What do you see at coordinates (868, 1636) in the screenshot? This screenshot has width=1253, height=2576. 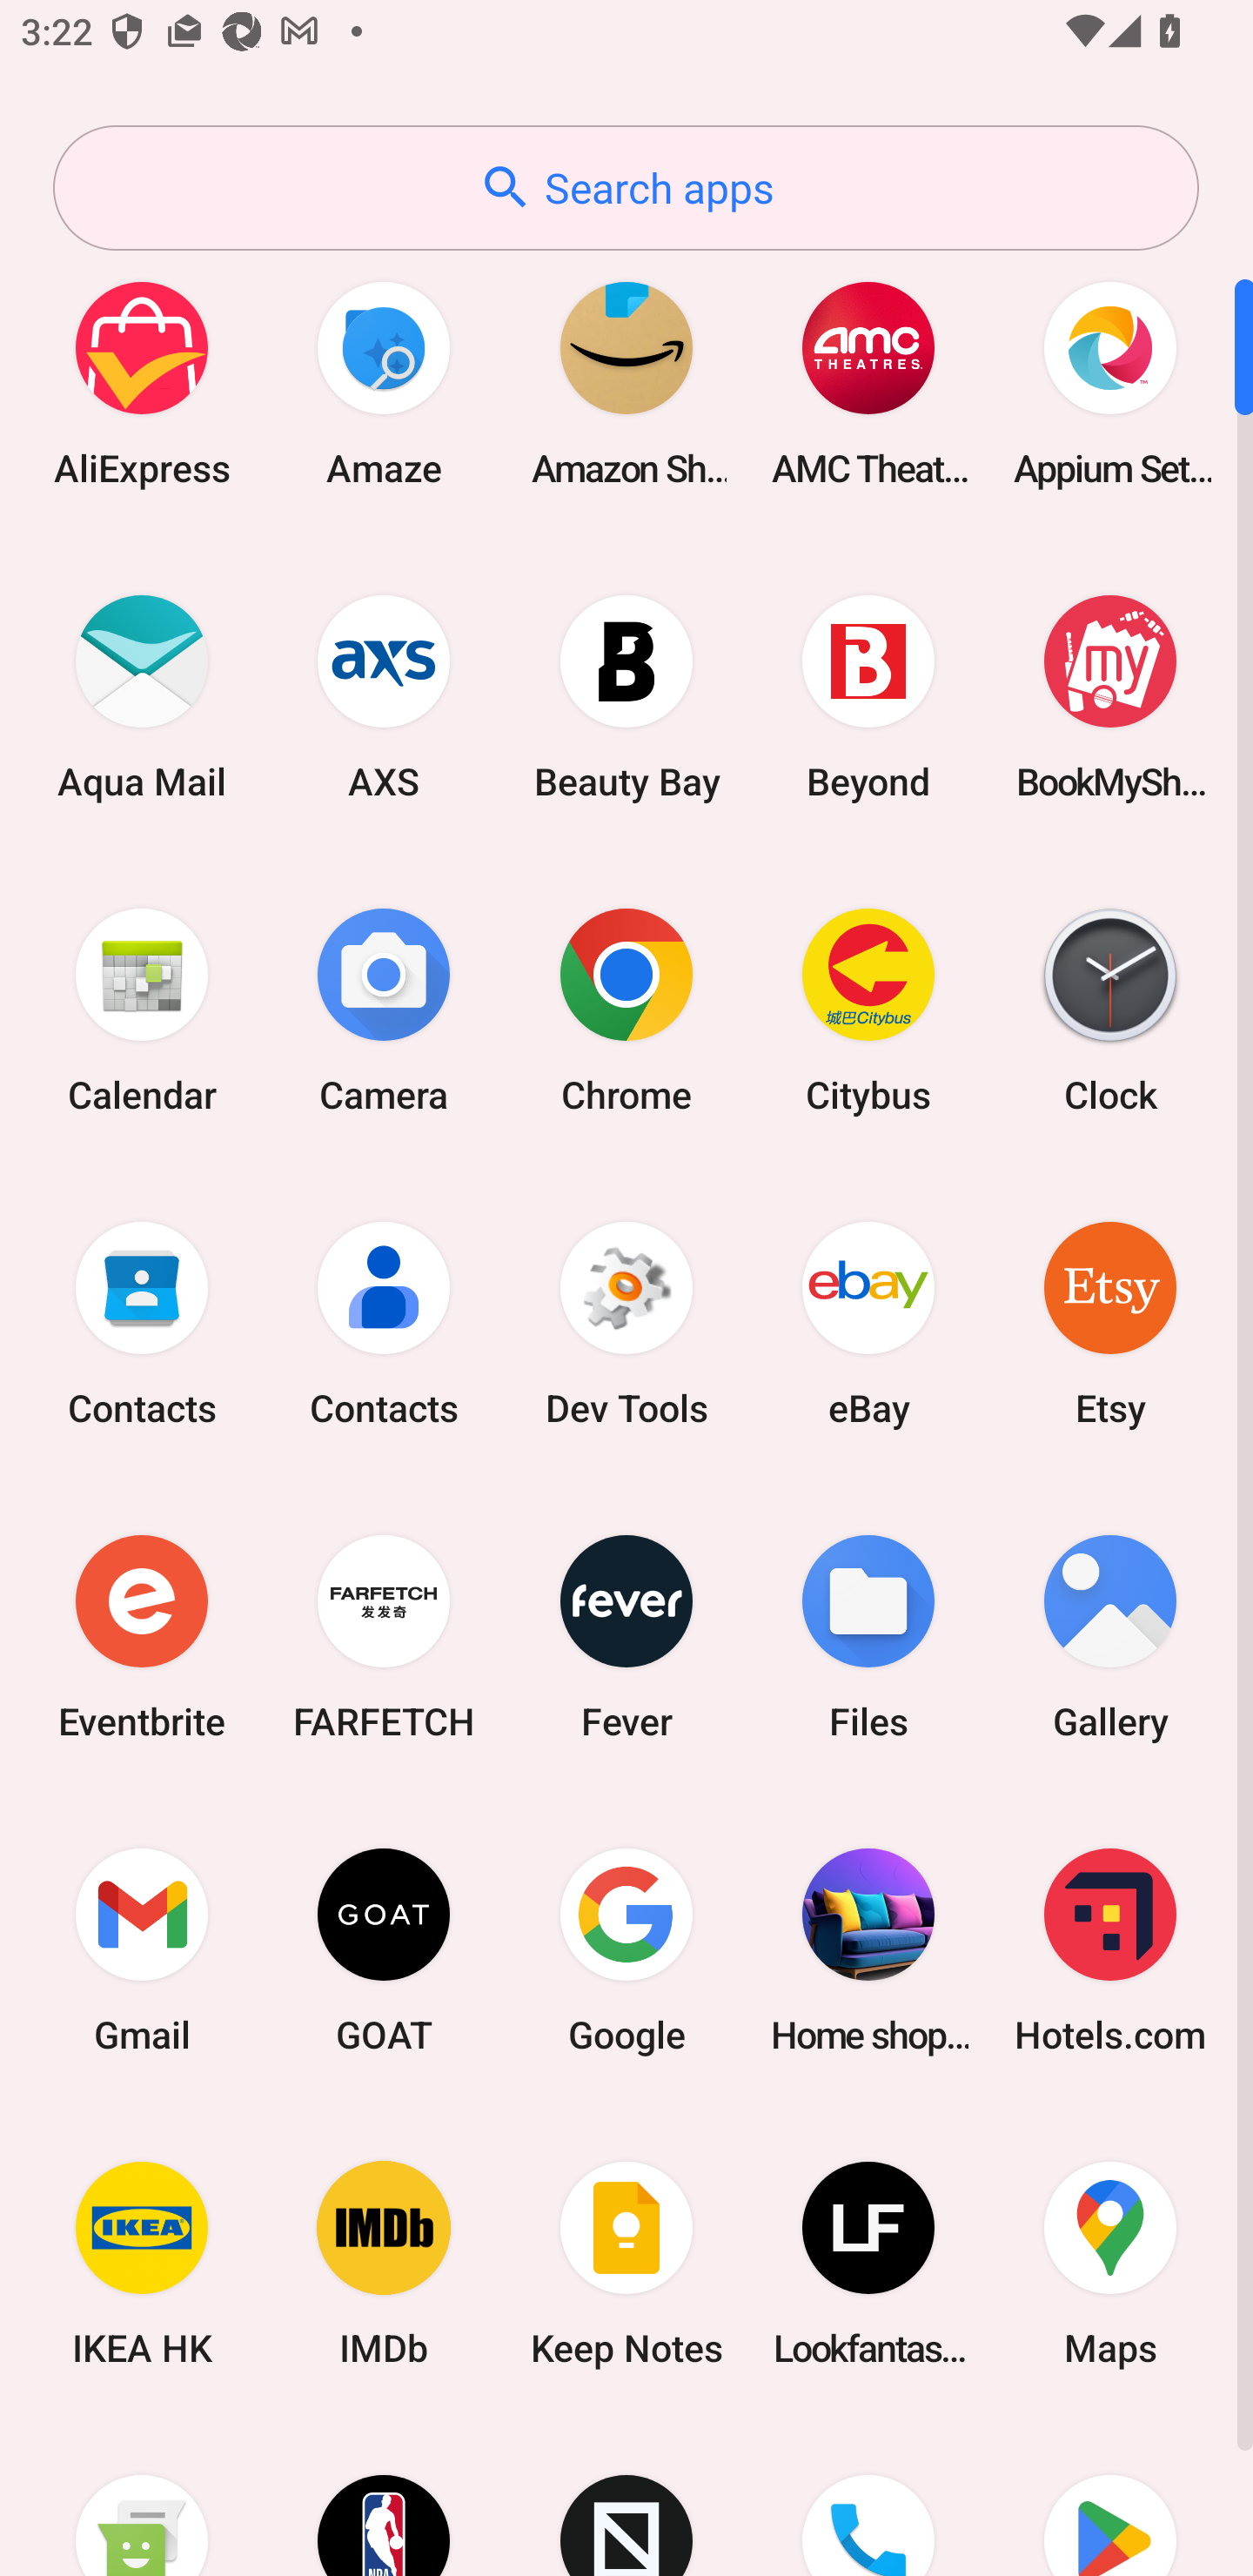 I see `Files` at bounding box center [868, 1636].